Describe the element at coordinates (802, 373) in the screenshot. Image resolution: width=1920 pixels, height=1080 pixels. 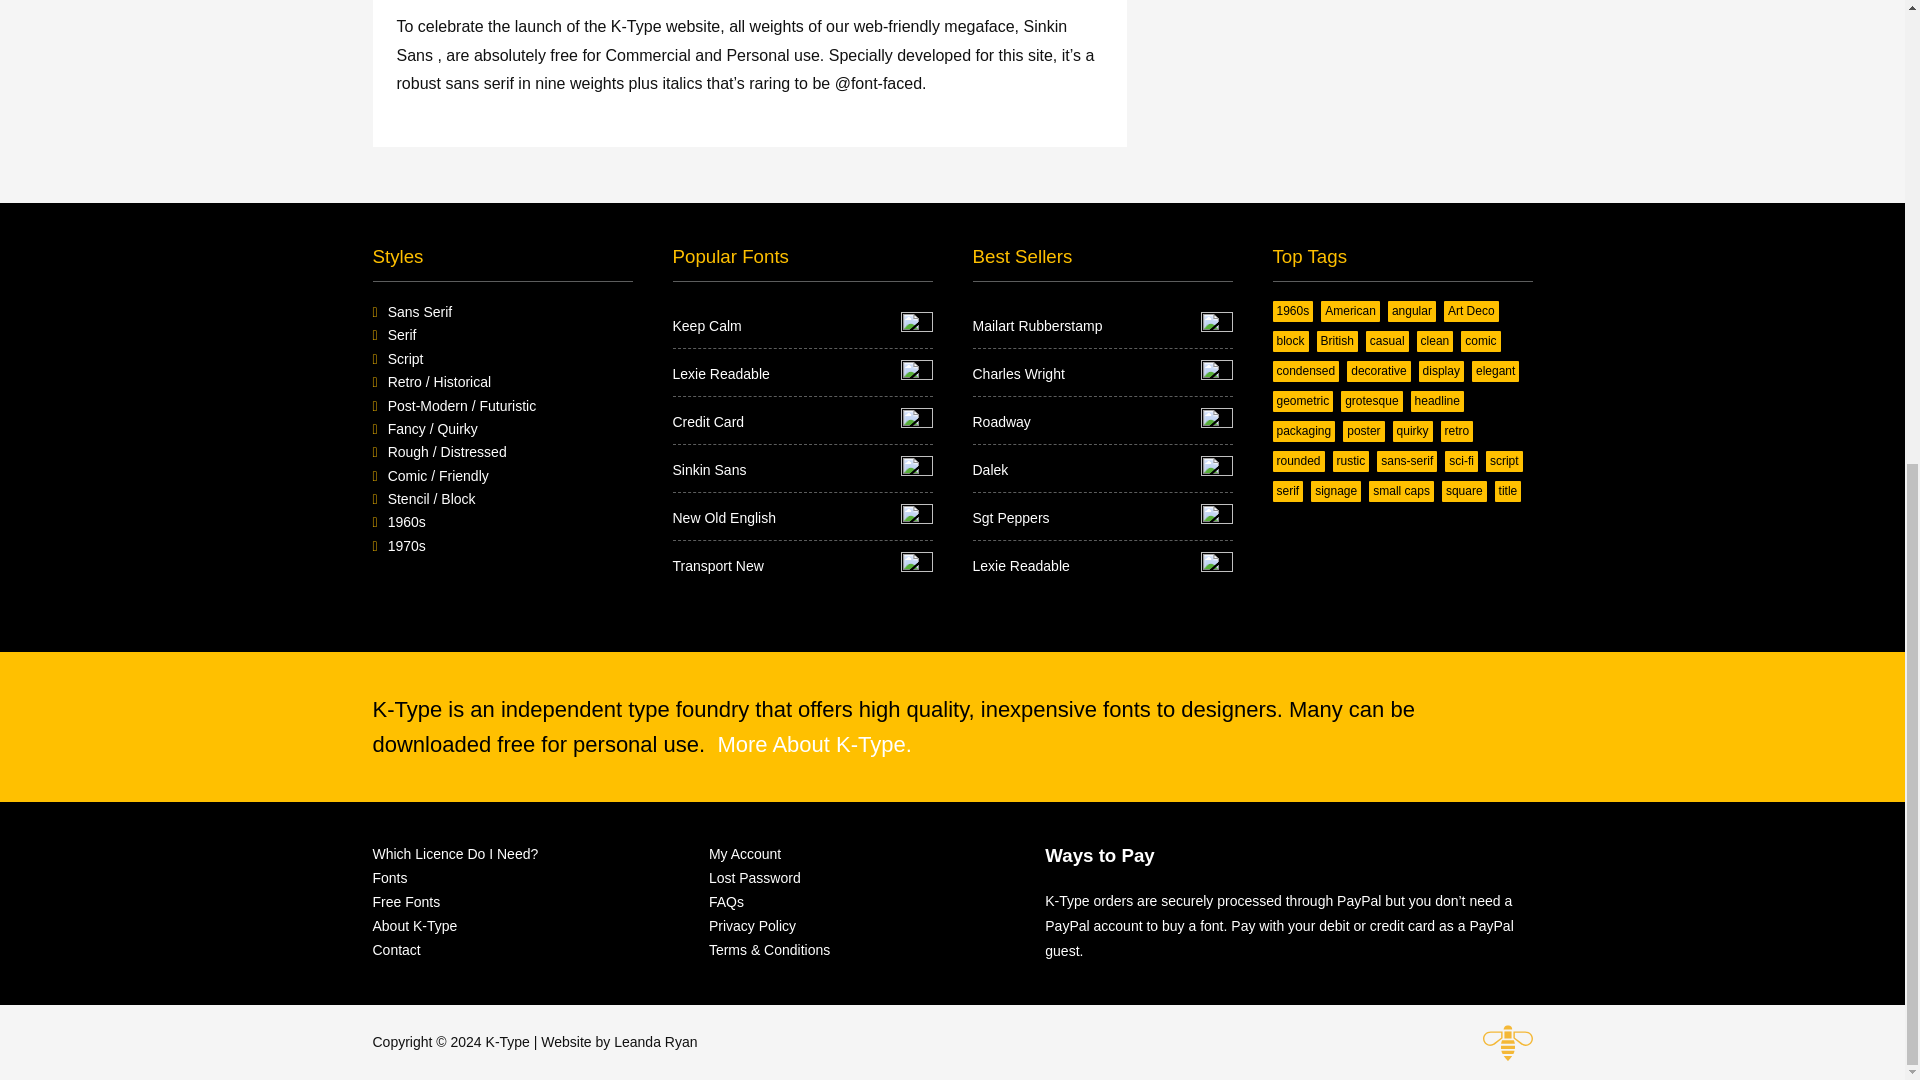
I see `Lexie Readable` at that location.